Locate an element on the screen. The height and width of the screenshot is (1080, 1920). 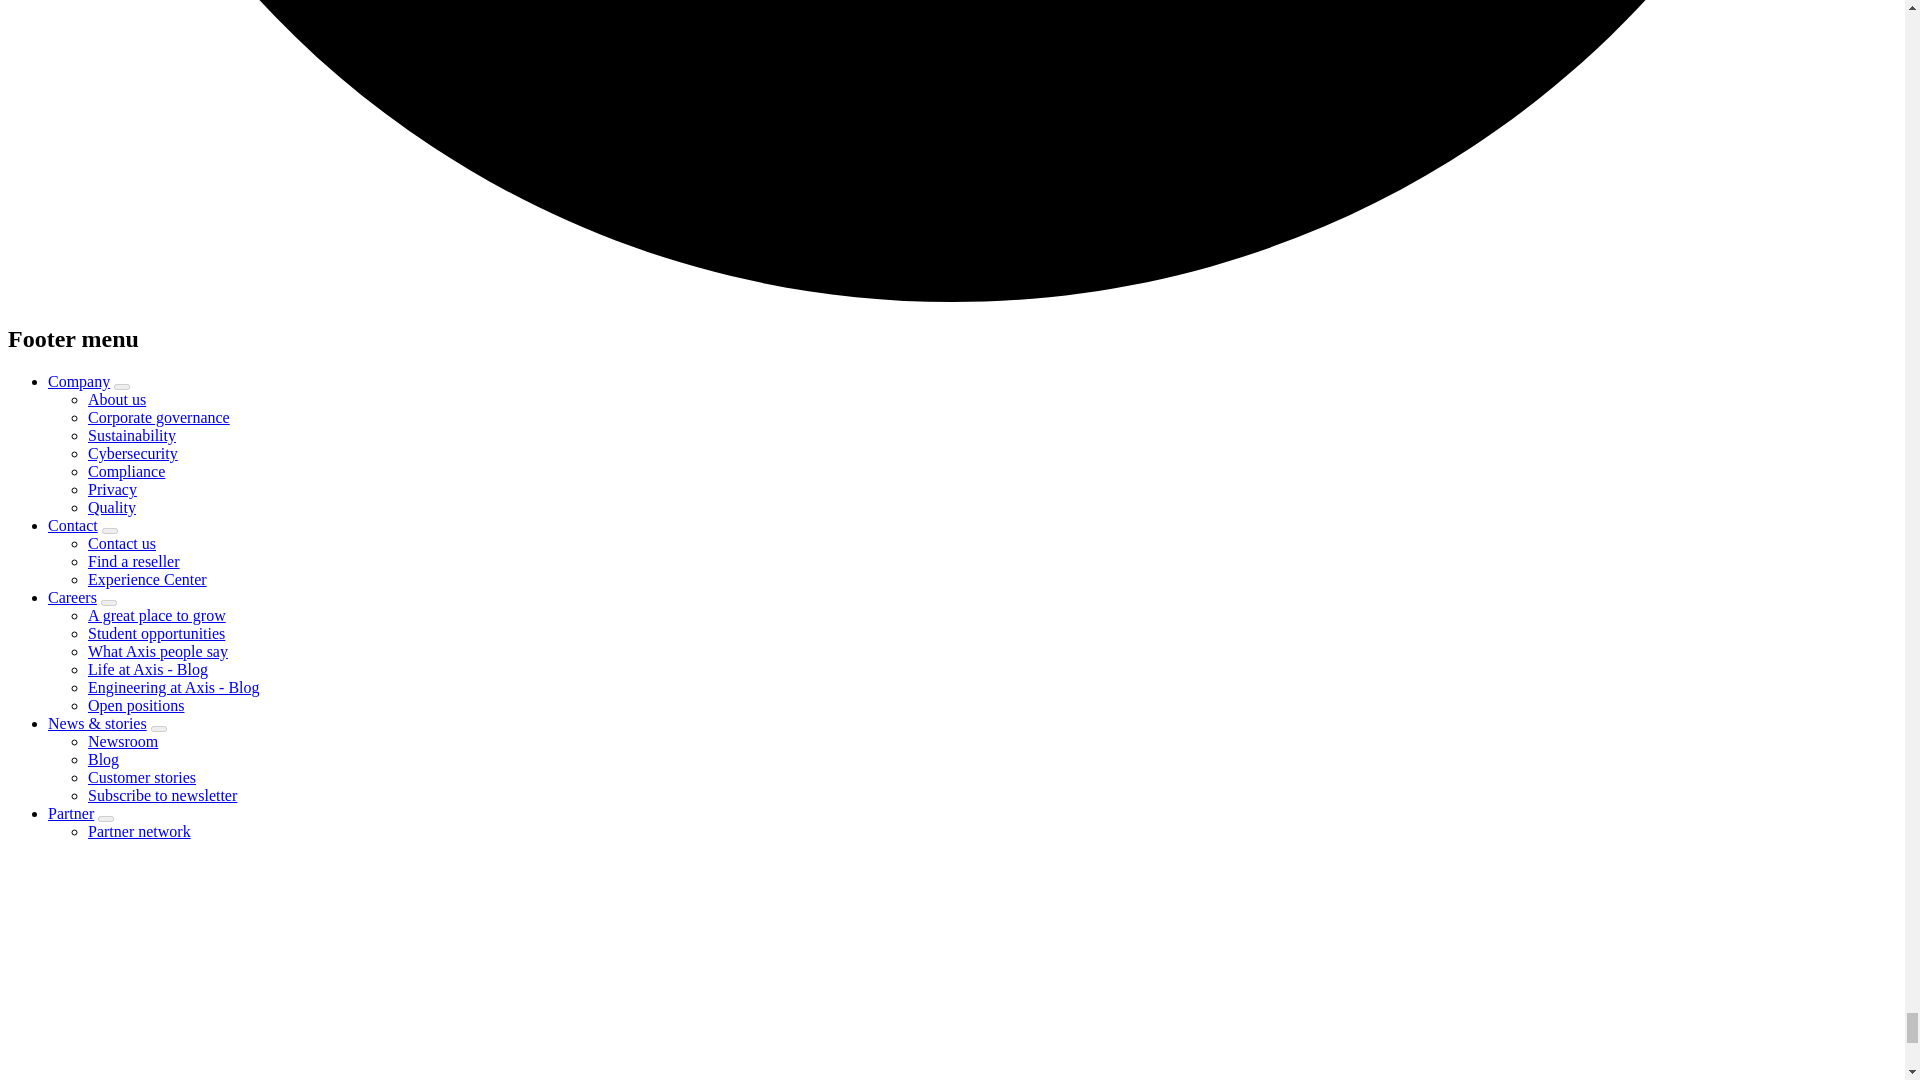
Compliance is located at coordinates (126, 471).